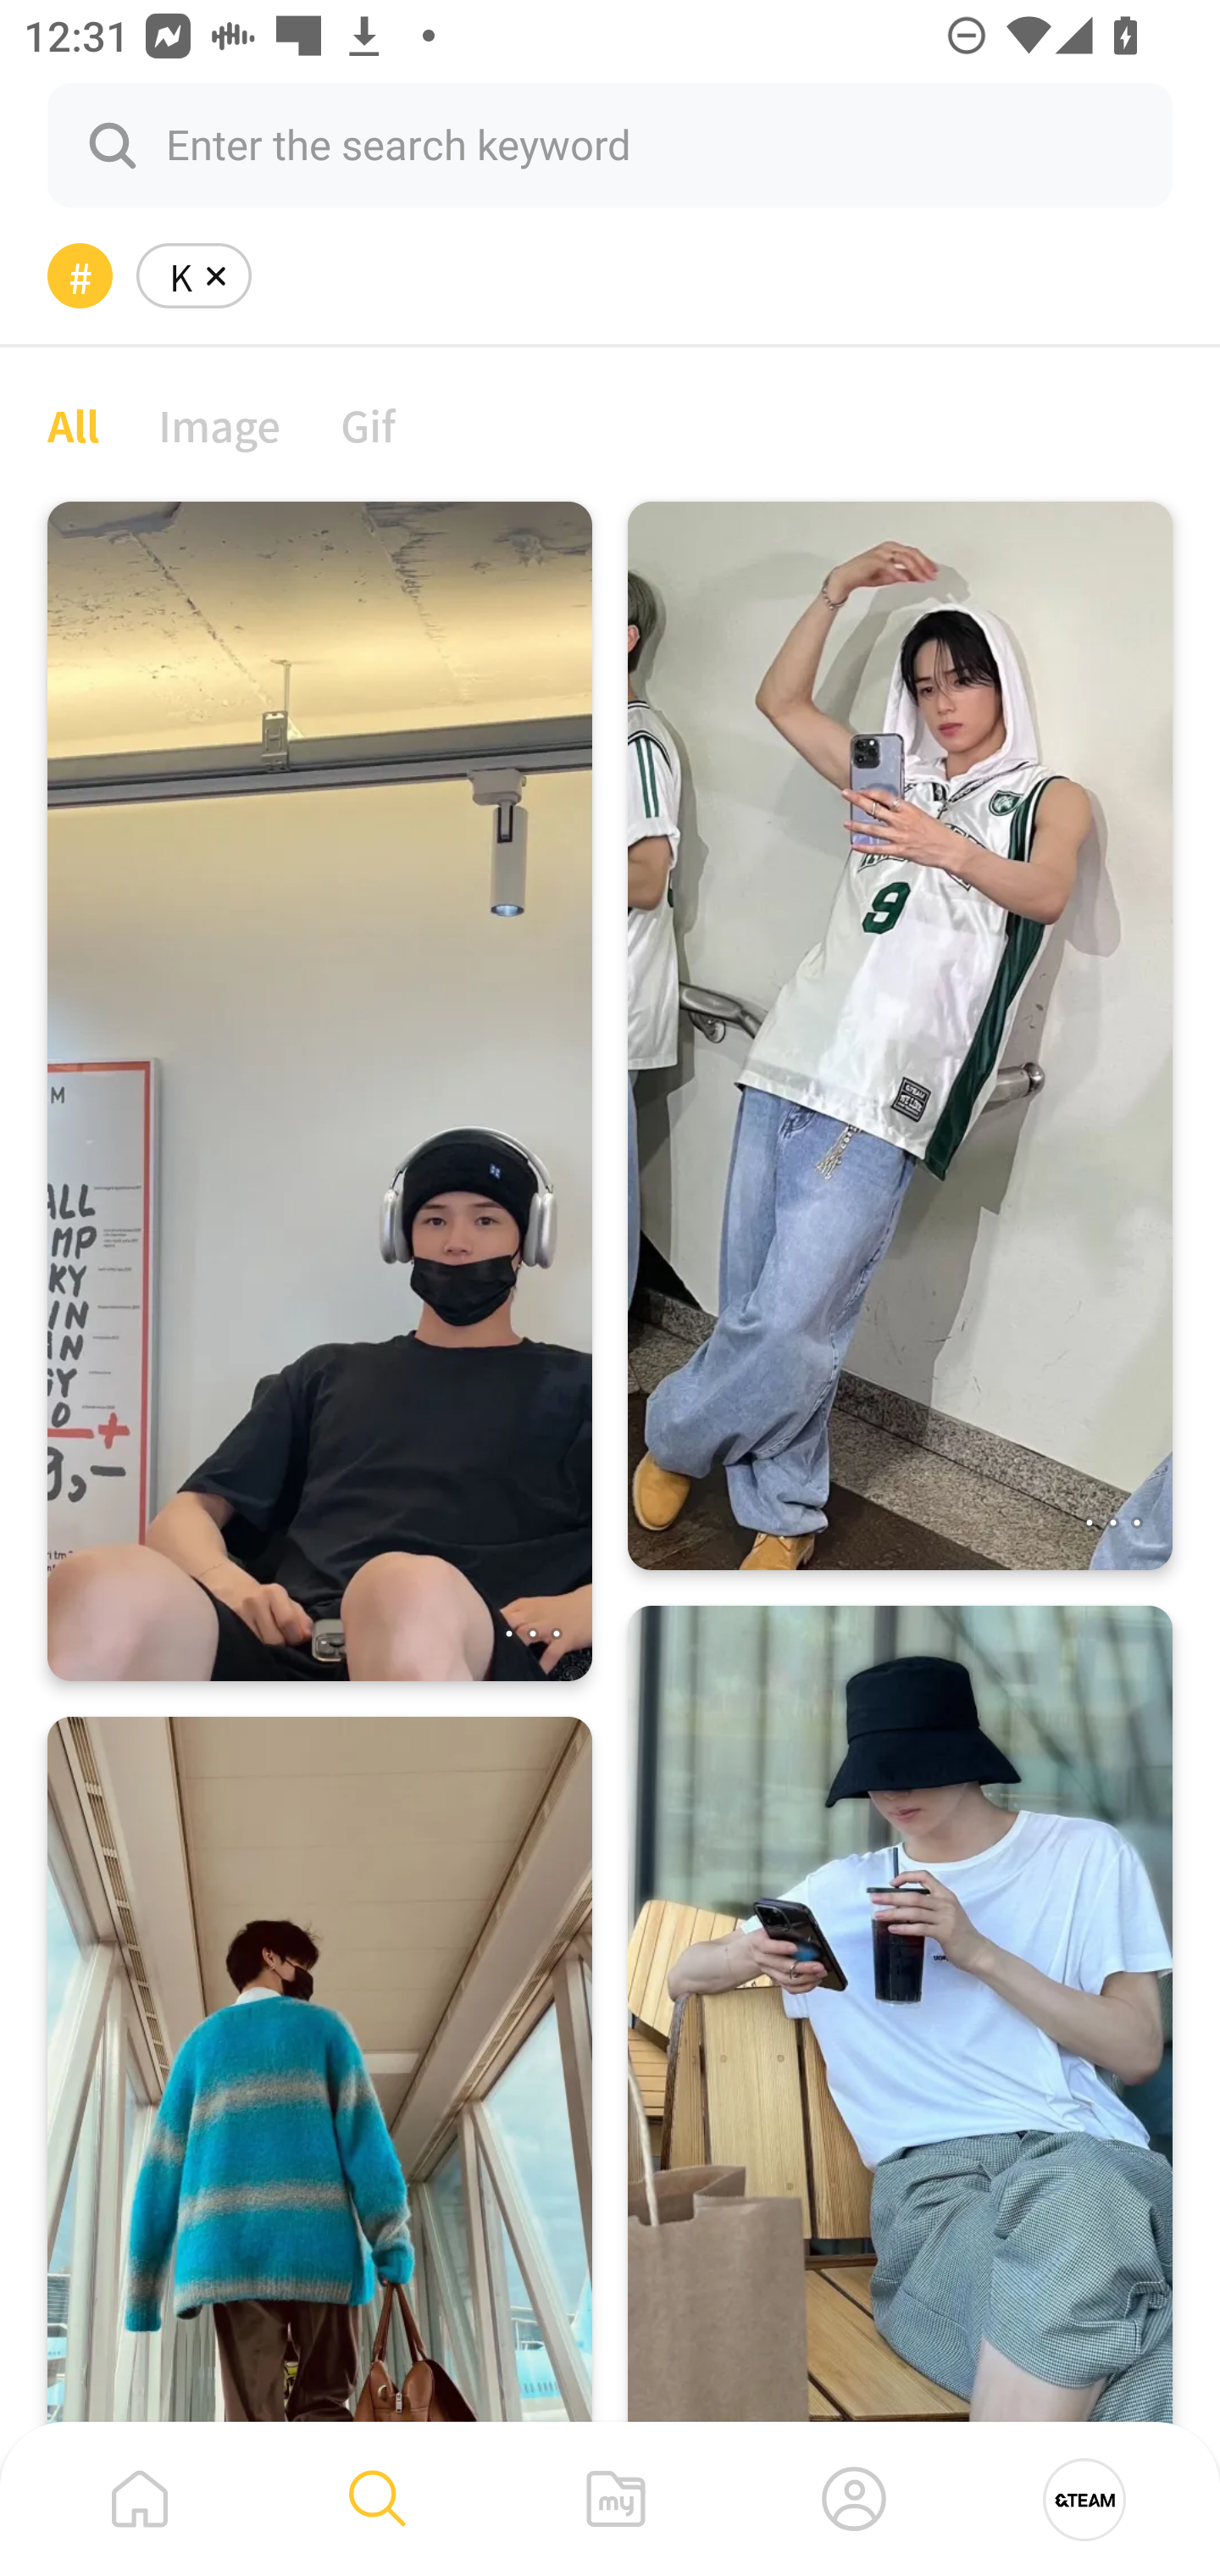 The width and height of the screenshot is (1220, 2576). What do you see at coordinates (73, 424) in the screenshot?
I see `All` at bounding box center [73, 424].